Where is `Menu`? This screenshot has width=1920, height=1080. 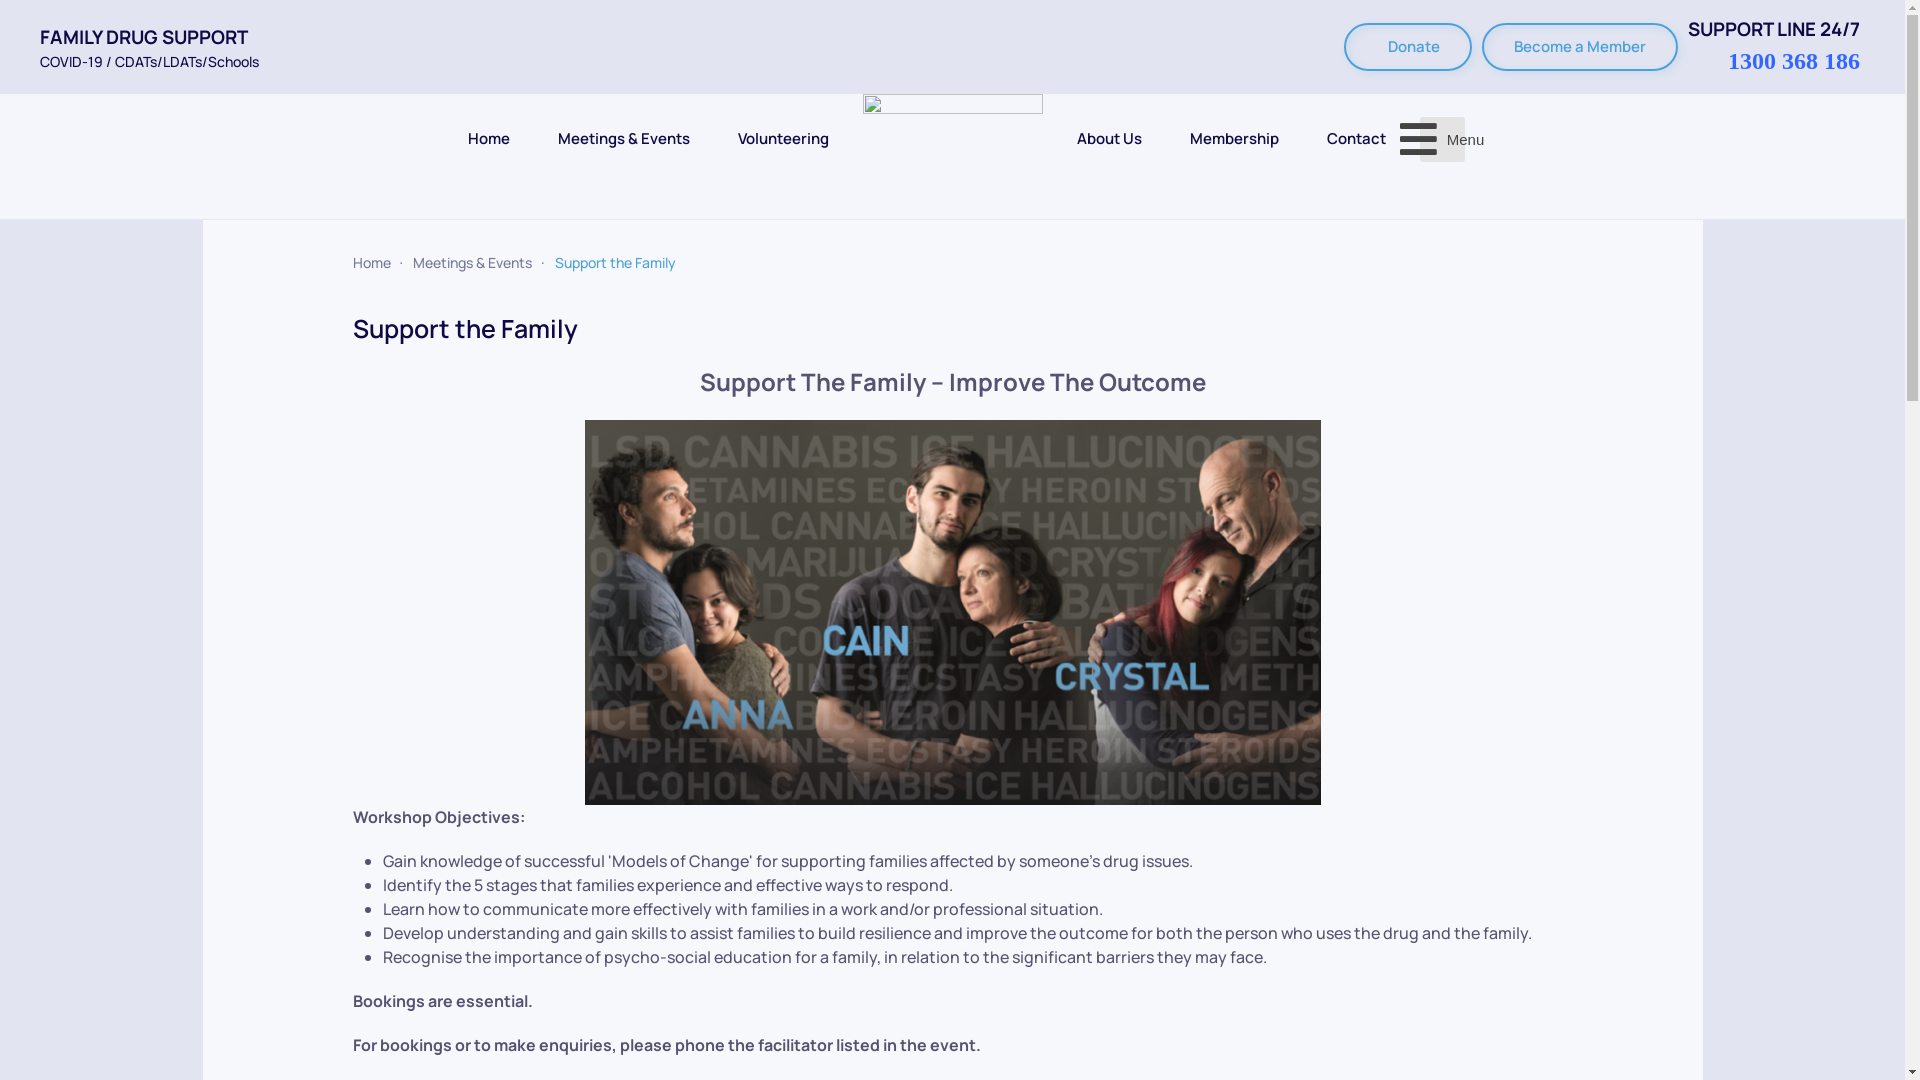
Menu is located at coordinates (1442, 138).